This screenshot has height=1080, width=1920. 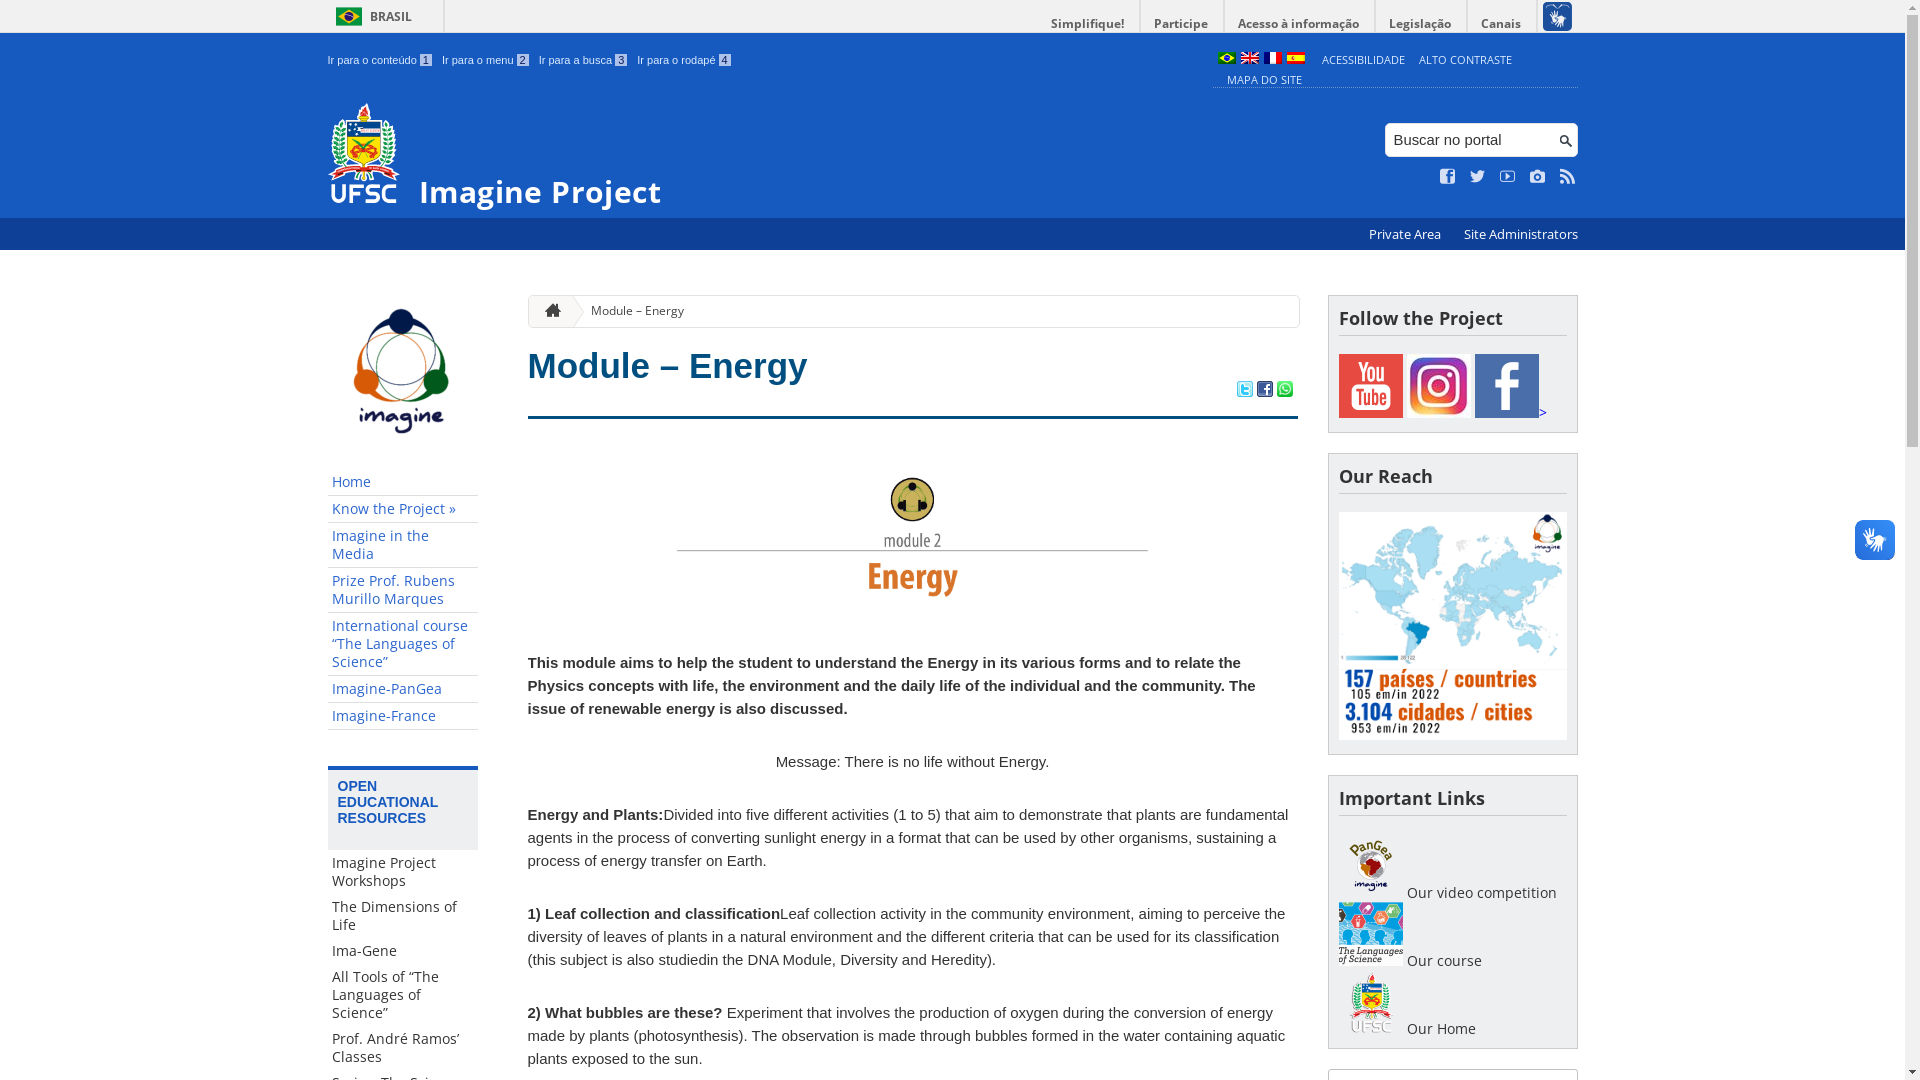 I want to click on Ir para a busca 3, so click(x=584, y=60).